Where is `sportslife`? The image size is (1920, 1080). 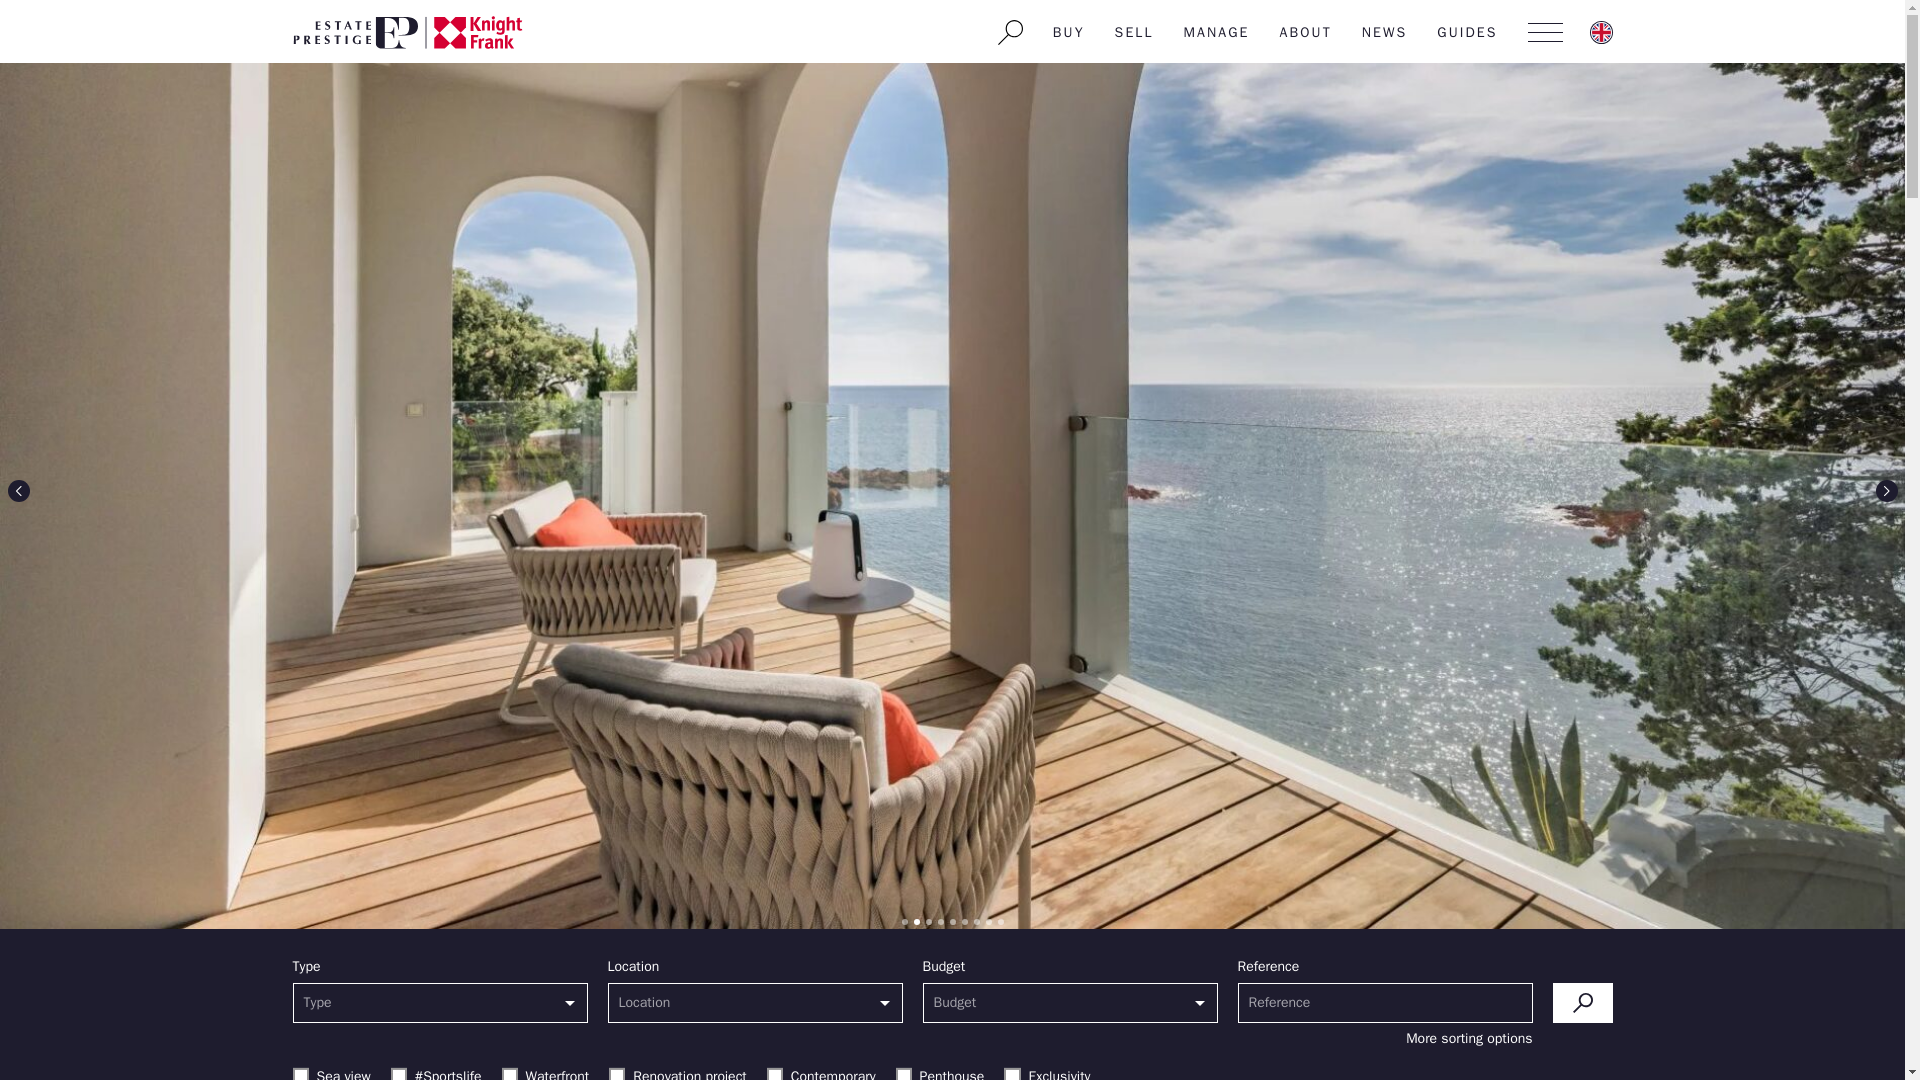 sportslife is located at coordinates (399, 1074).